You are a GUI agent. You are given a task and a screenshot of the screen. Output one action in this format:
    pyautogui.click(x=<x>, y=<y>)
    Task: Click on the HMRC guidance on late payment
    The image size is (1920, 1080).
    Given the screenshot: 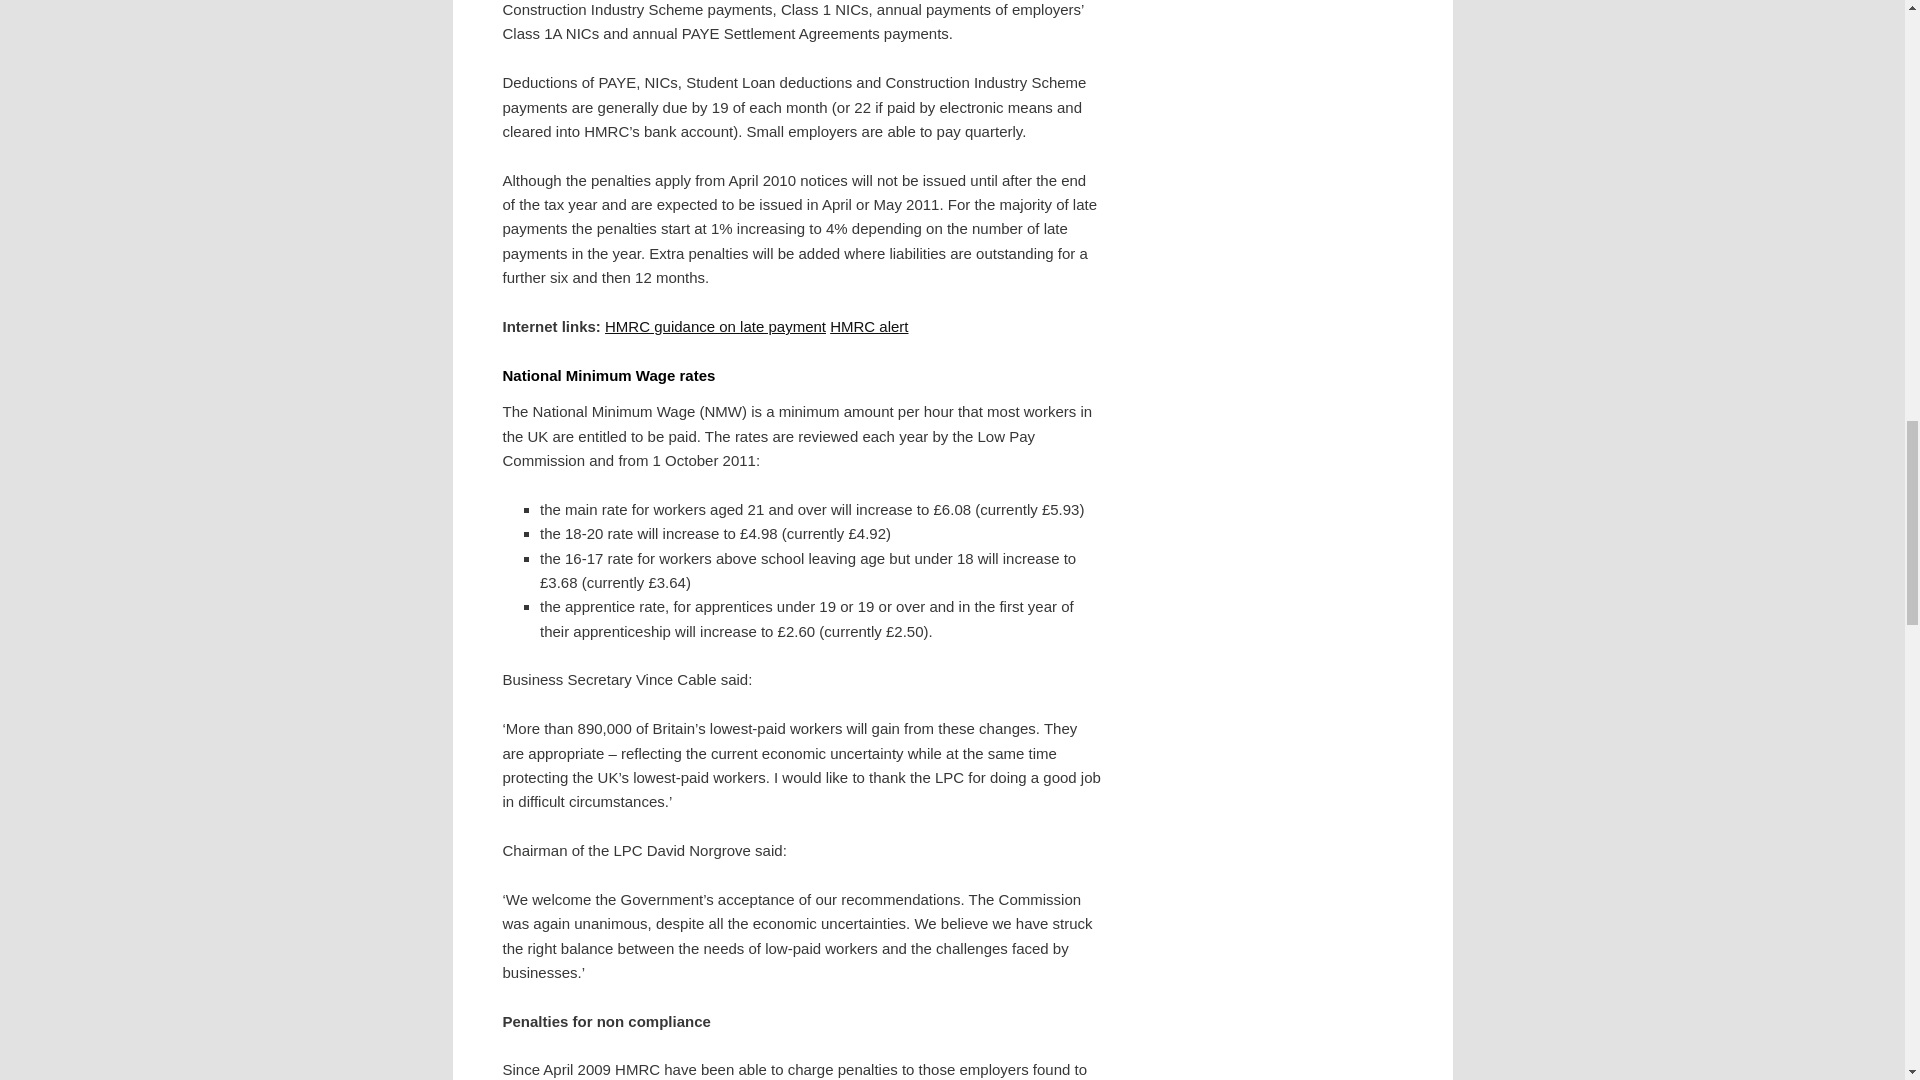 What is the action you would take?
    pyautogui.click(x=714, y=326)
    